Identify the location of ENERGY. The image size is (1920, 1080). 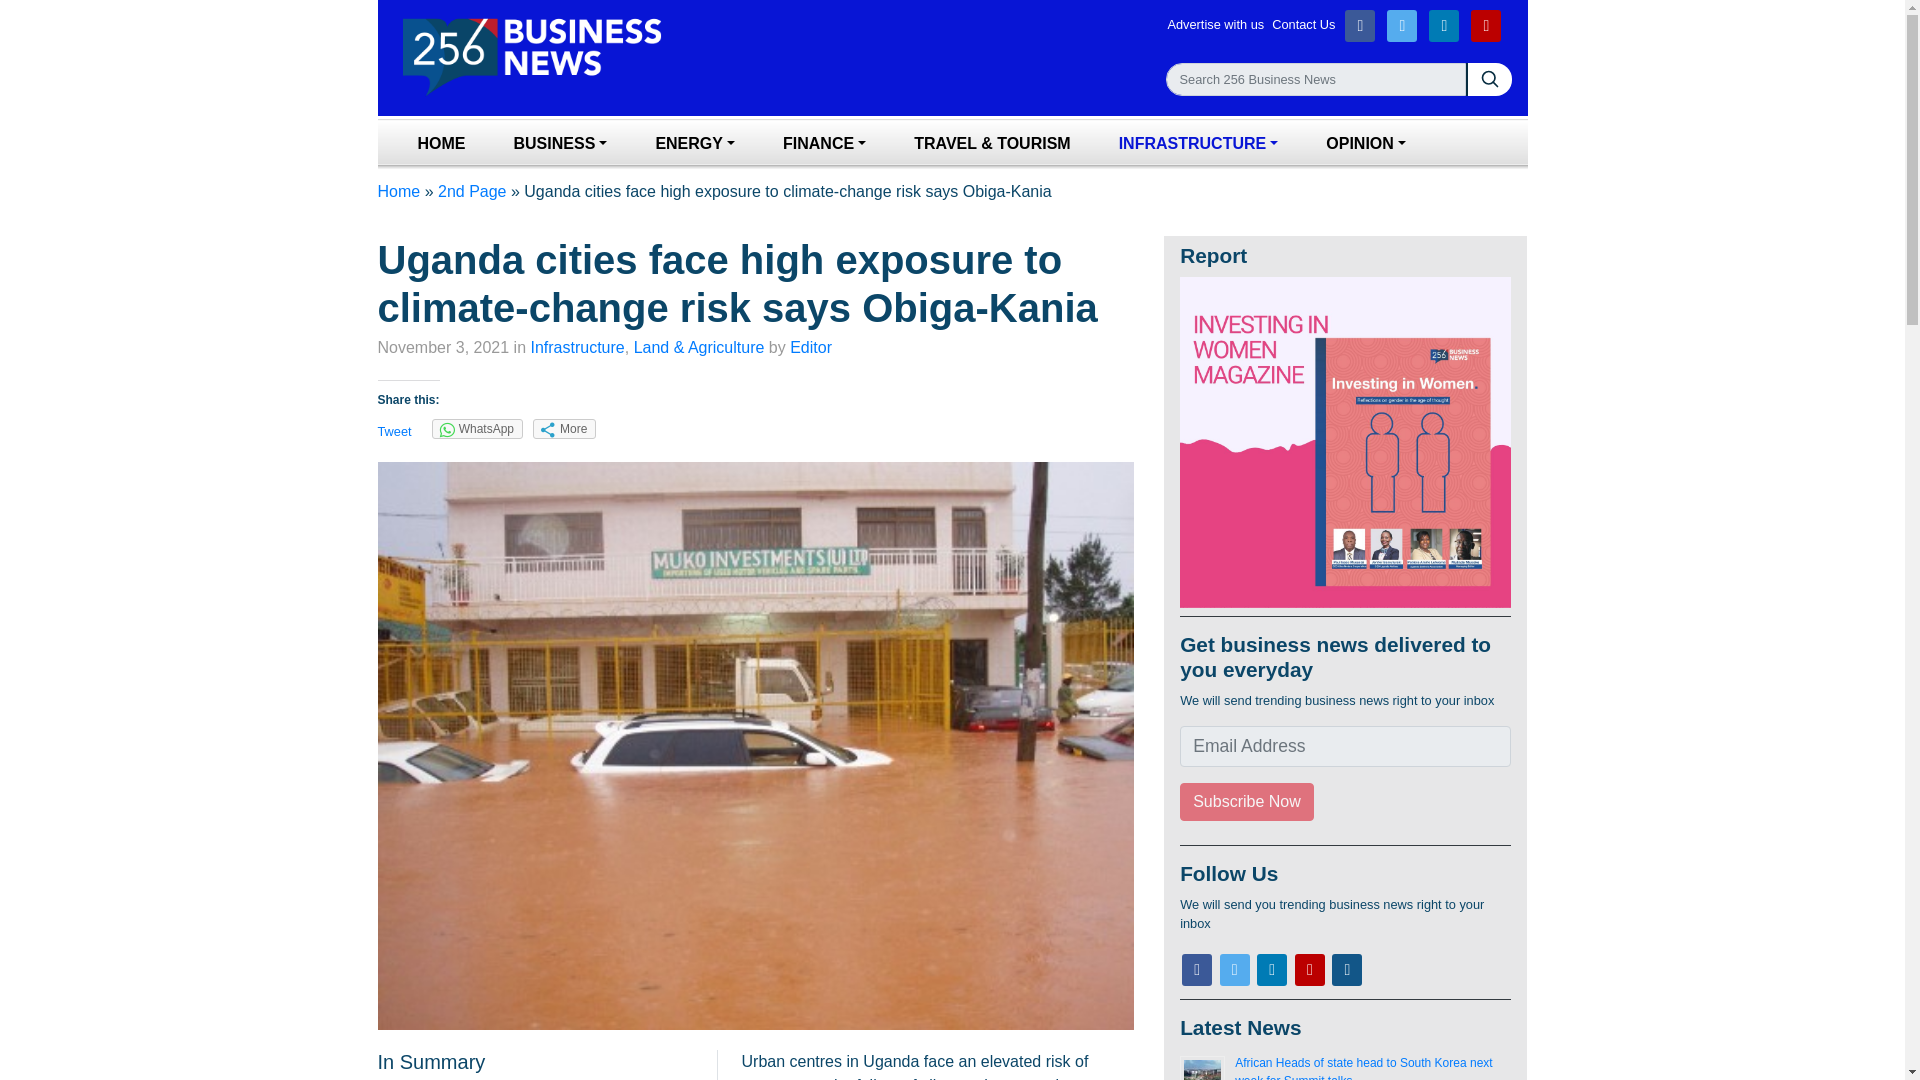
(694, 144).